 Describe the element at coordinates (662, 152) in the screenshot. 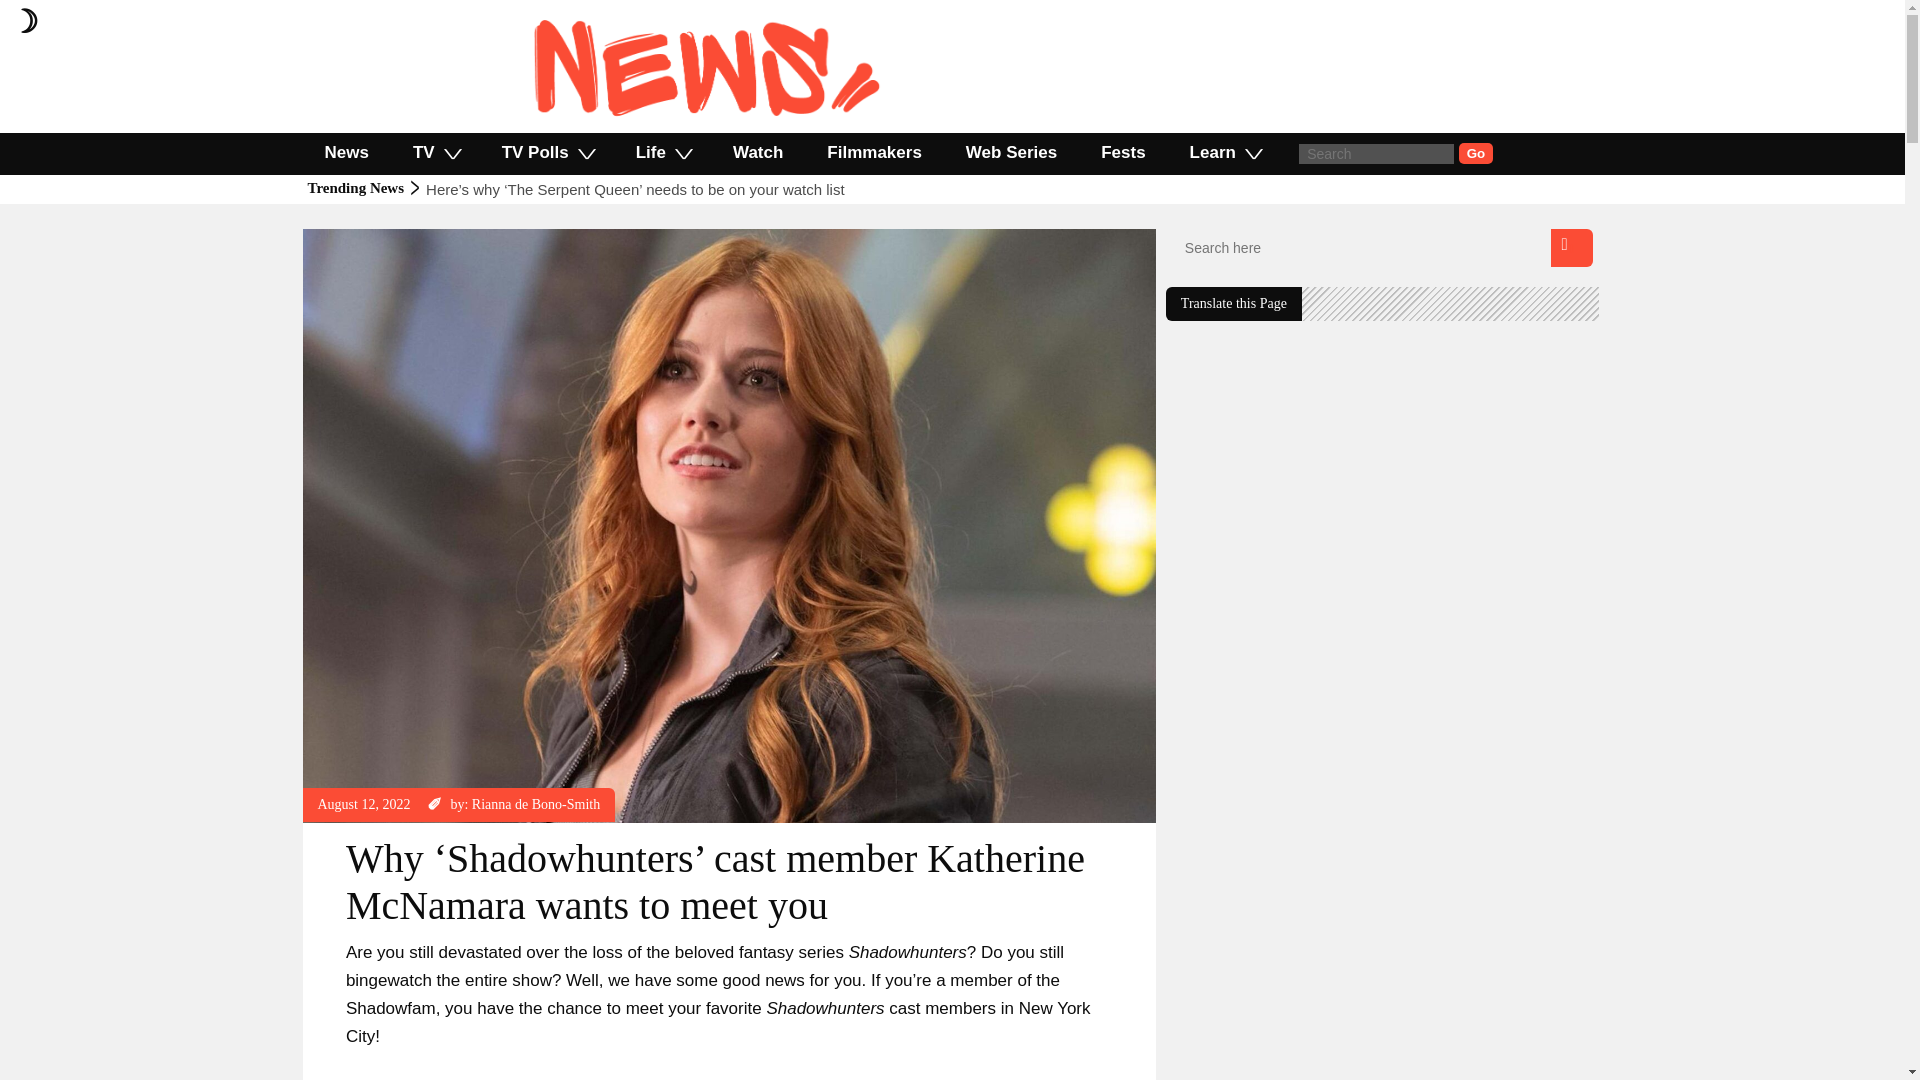

I see `Life` at that location.